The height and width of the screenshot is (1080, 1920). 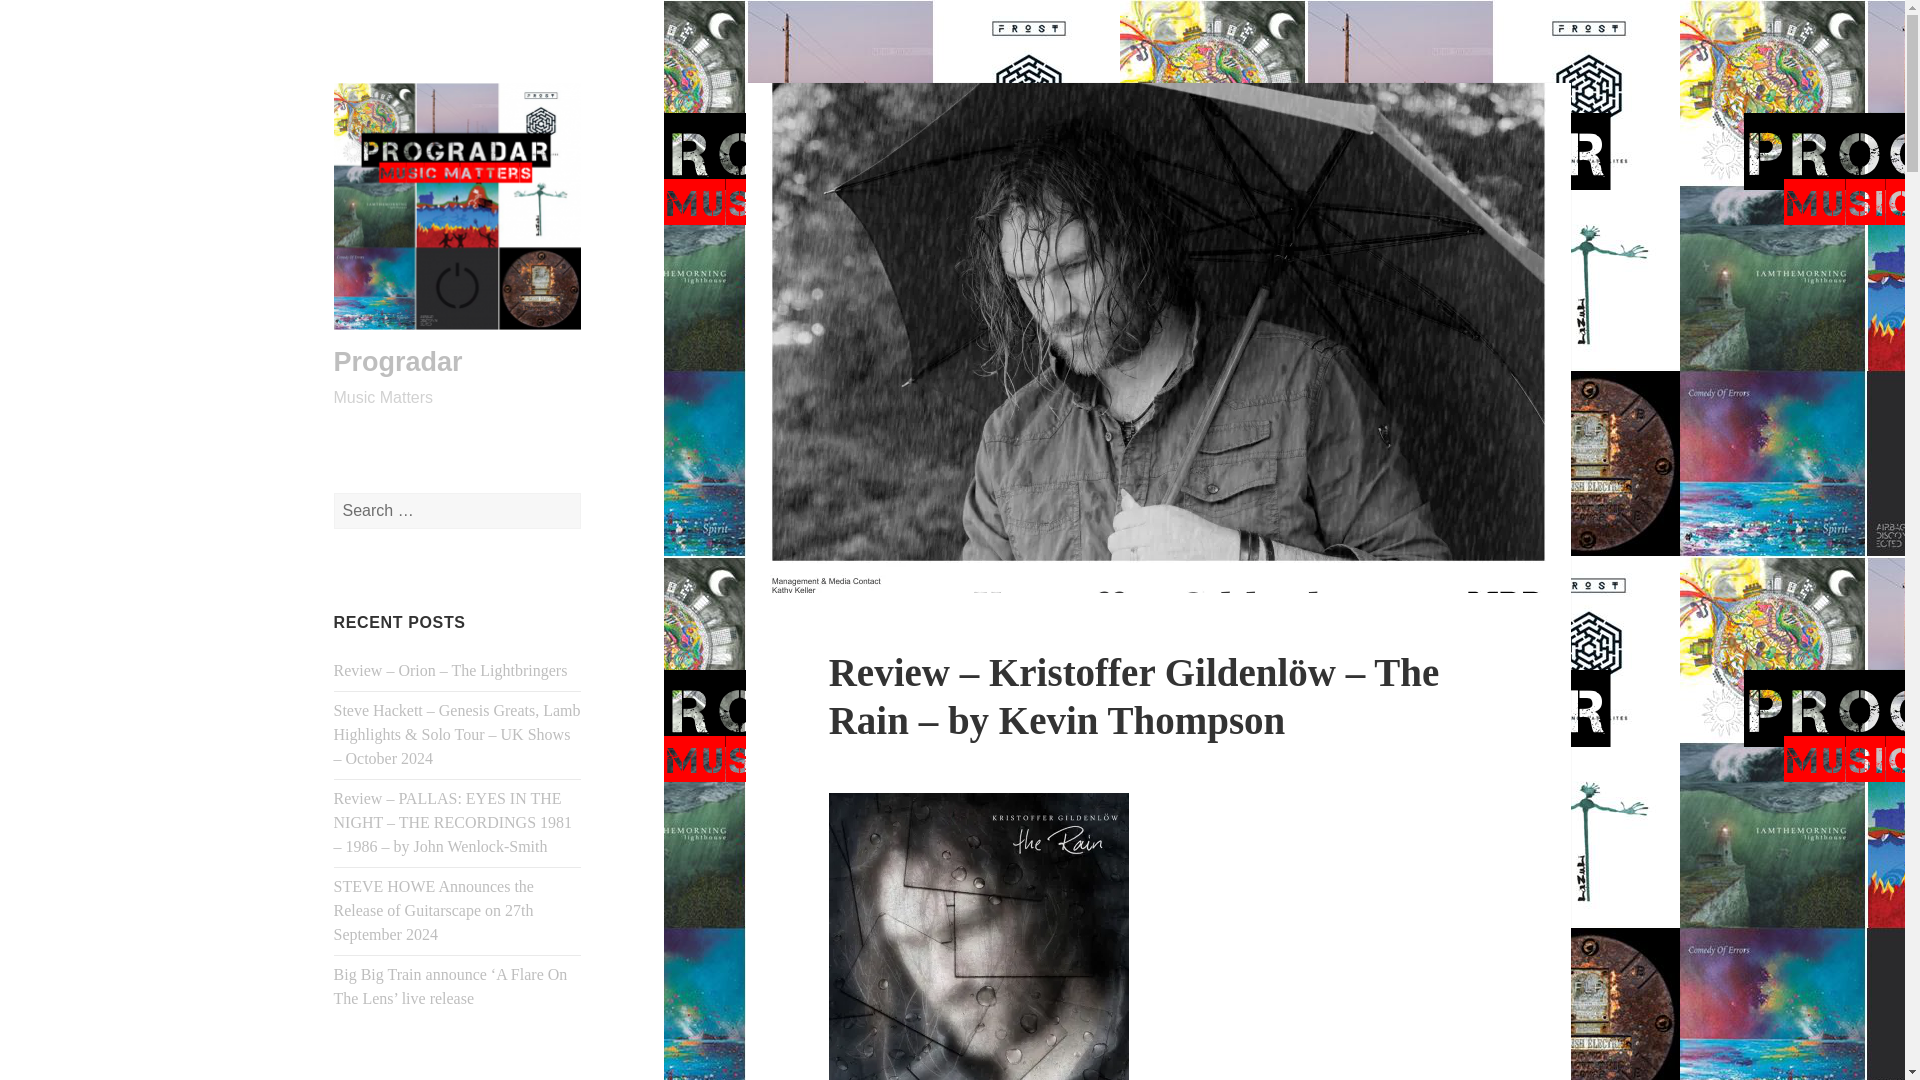 I want to click on Progradar, so click(x=398, y=361).